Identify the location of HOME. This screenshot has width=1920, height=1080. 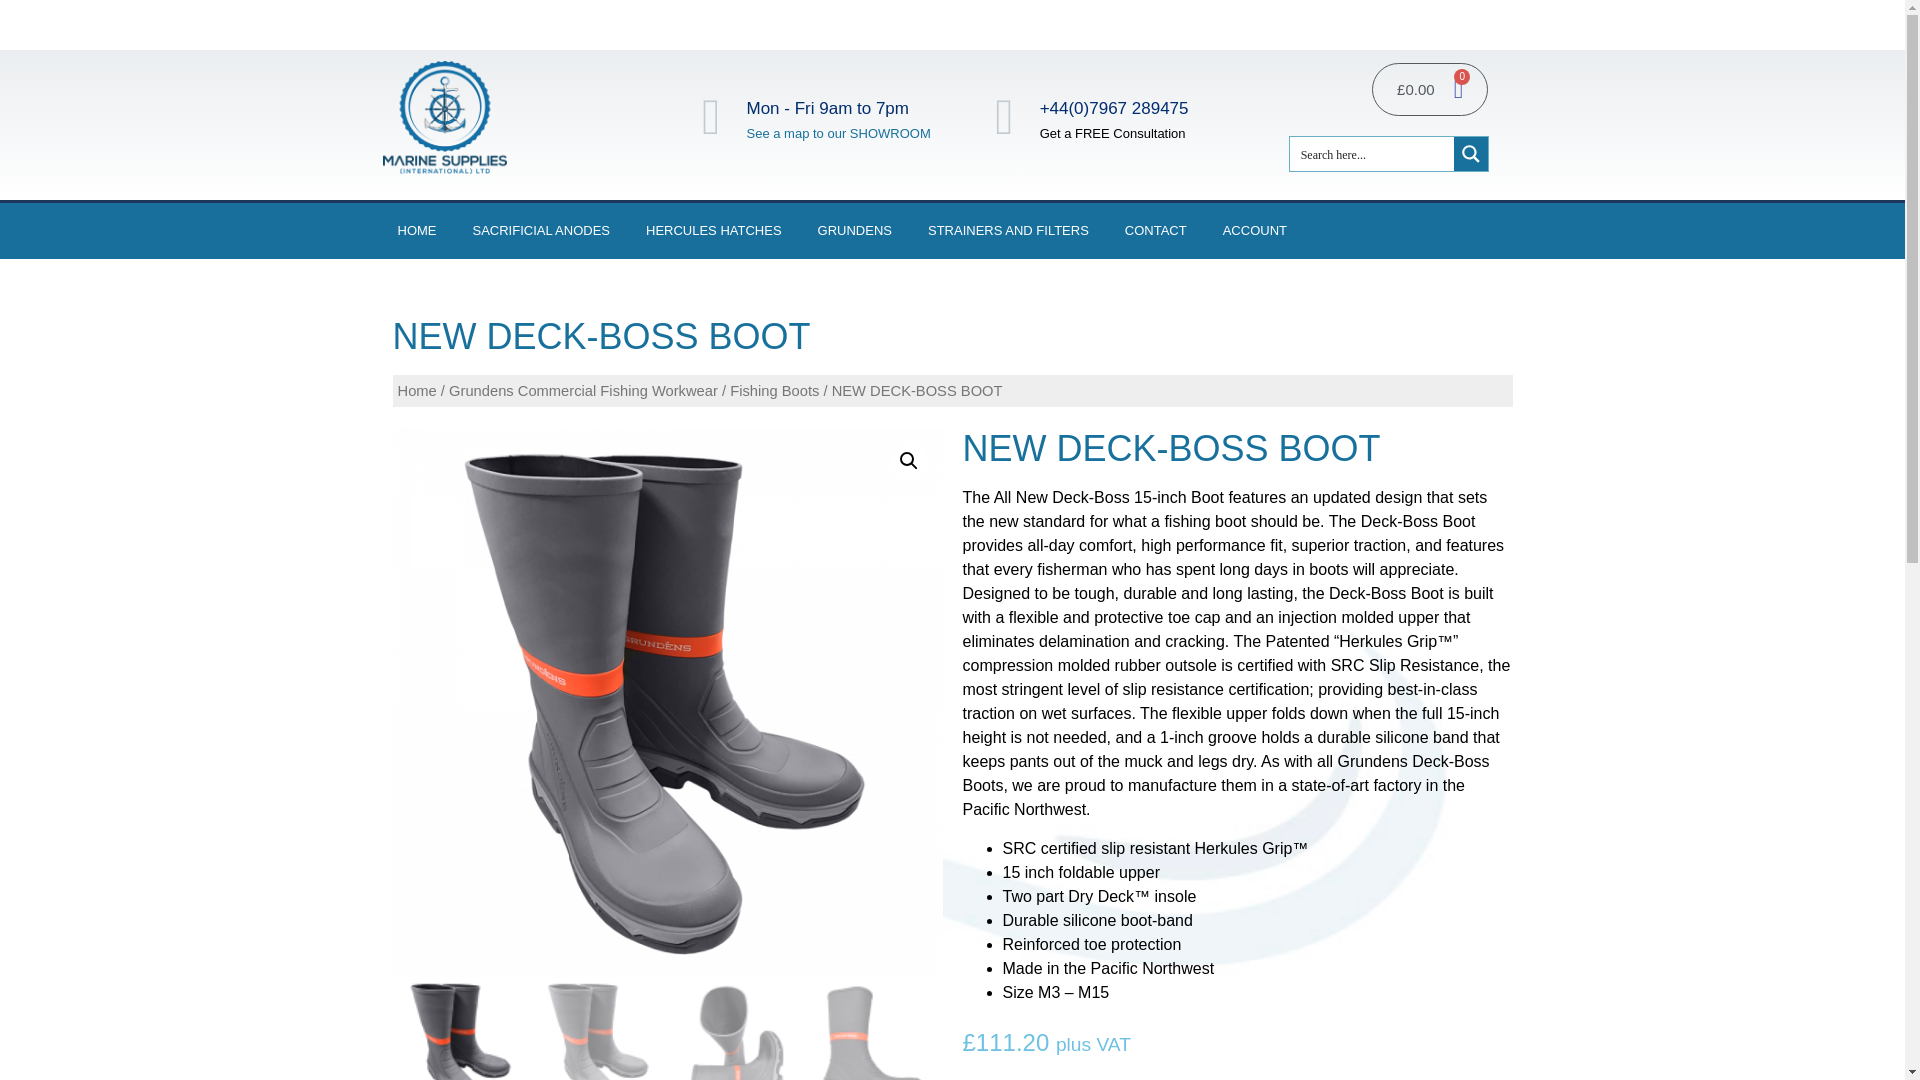
(416, 231).